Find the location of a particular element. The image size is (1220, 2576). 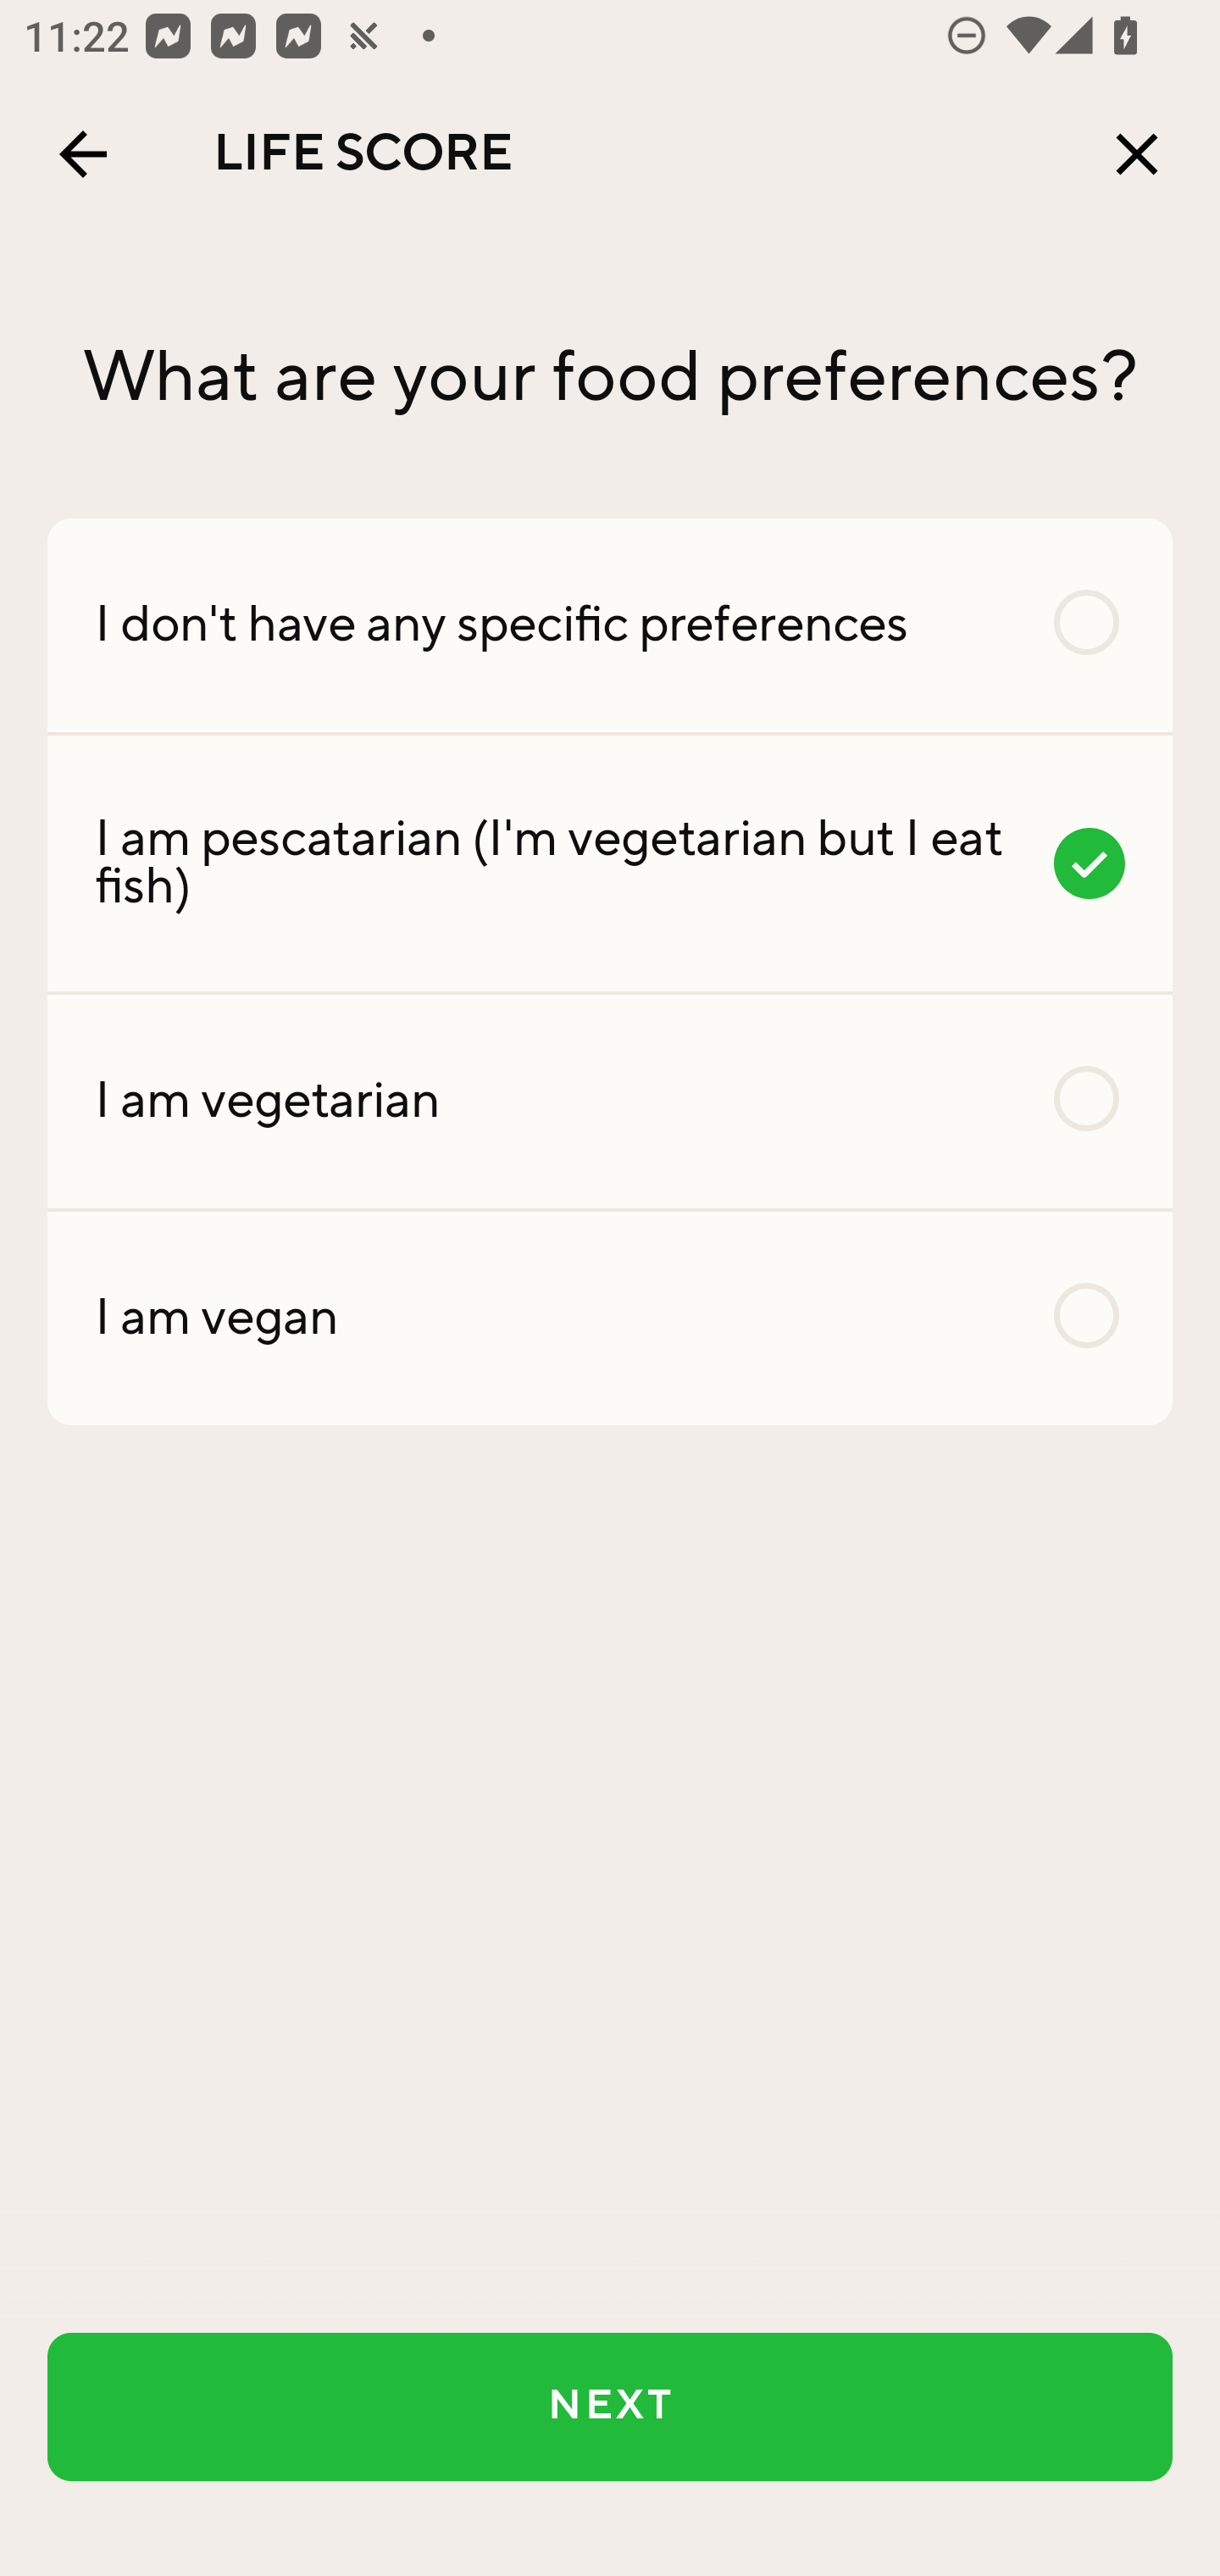

NEXT is located at coordinates (610, 2407).